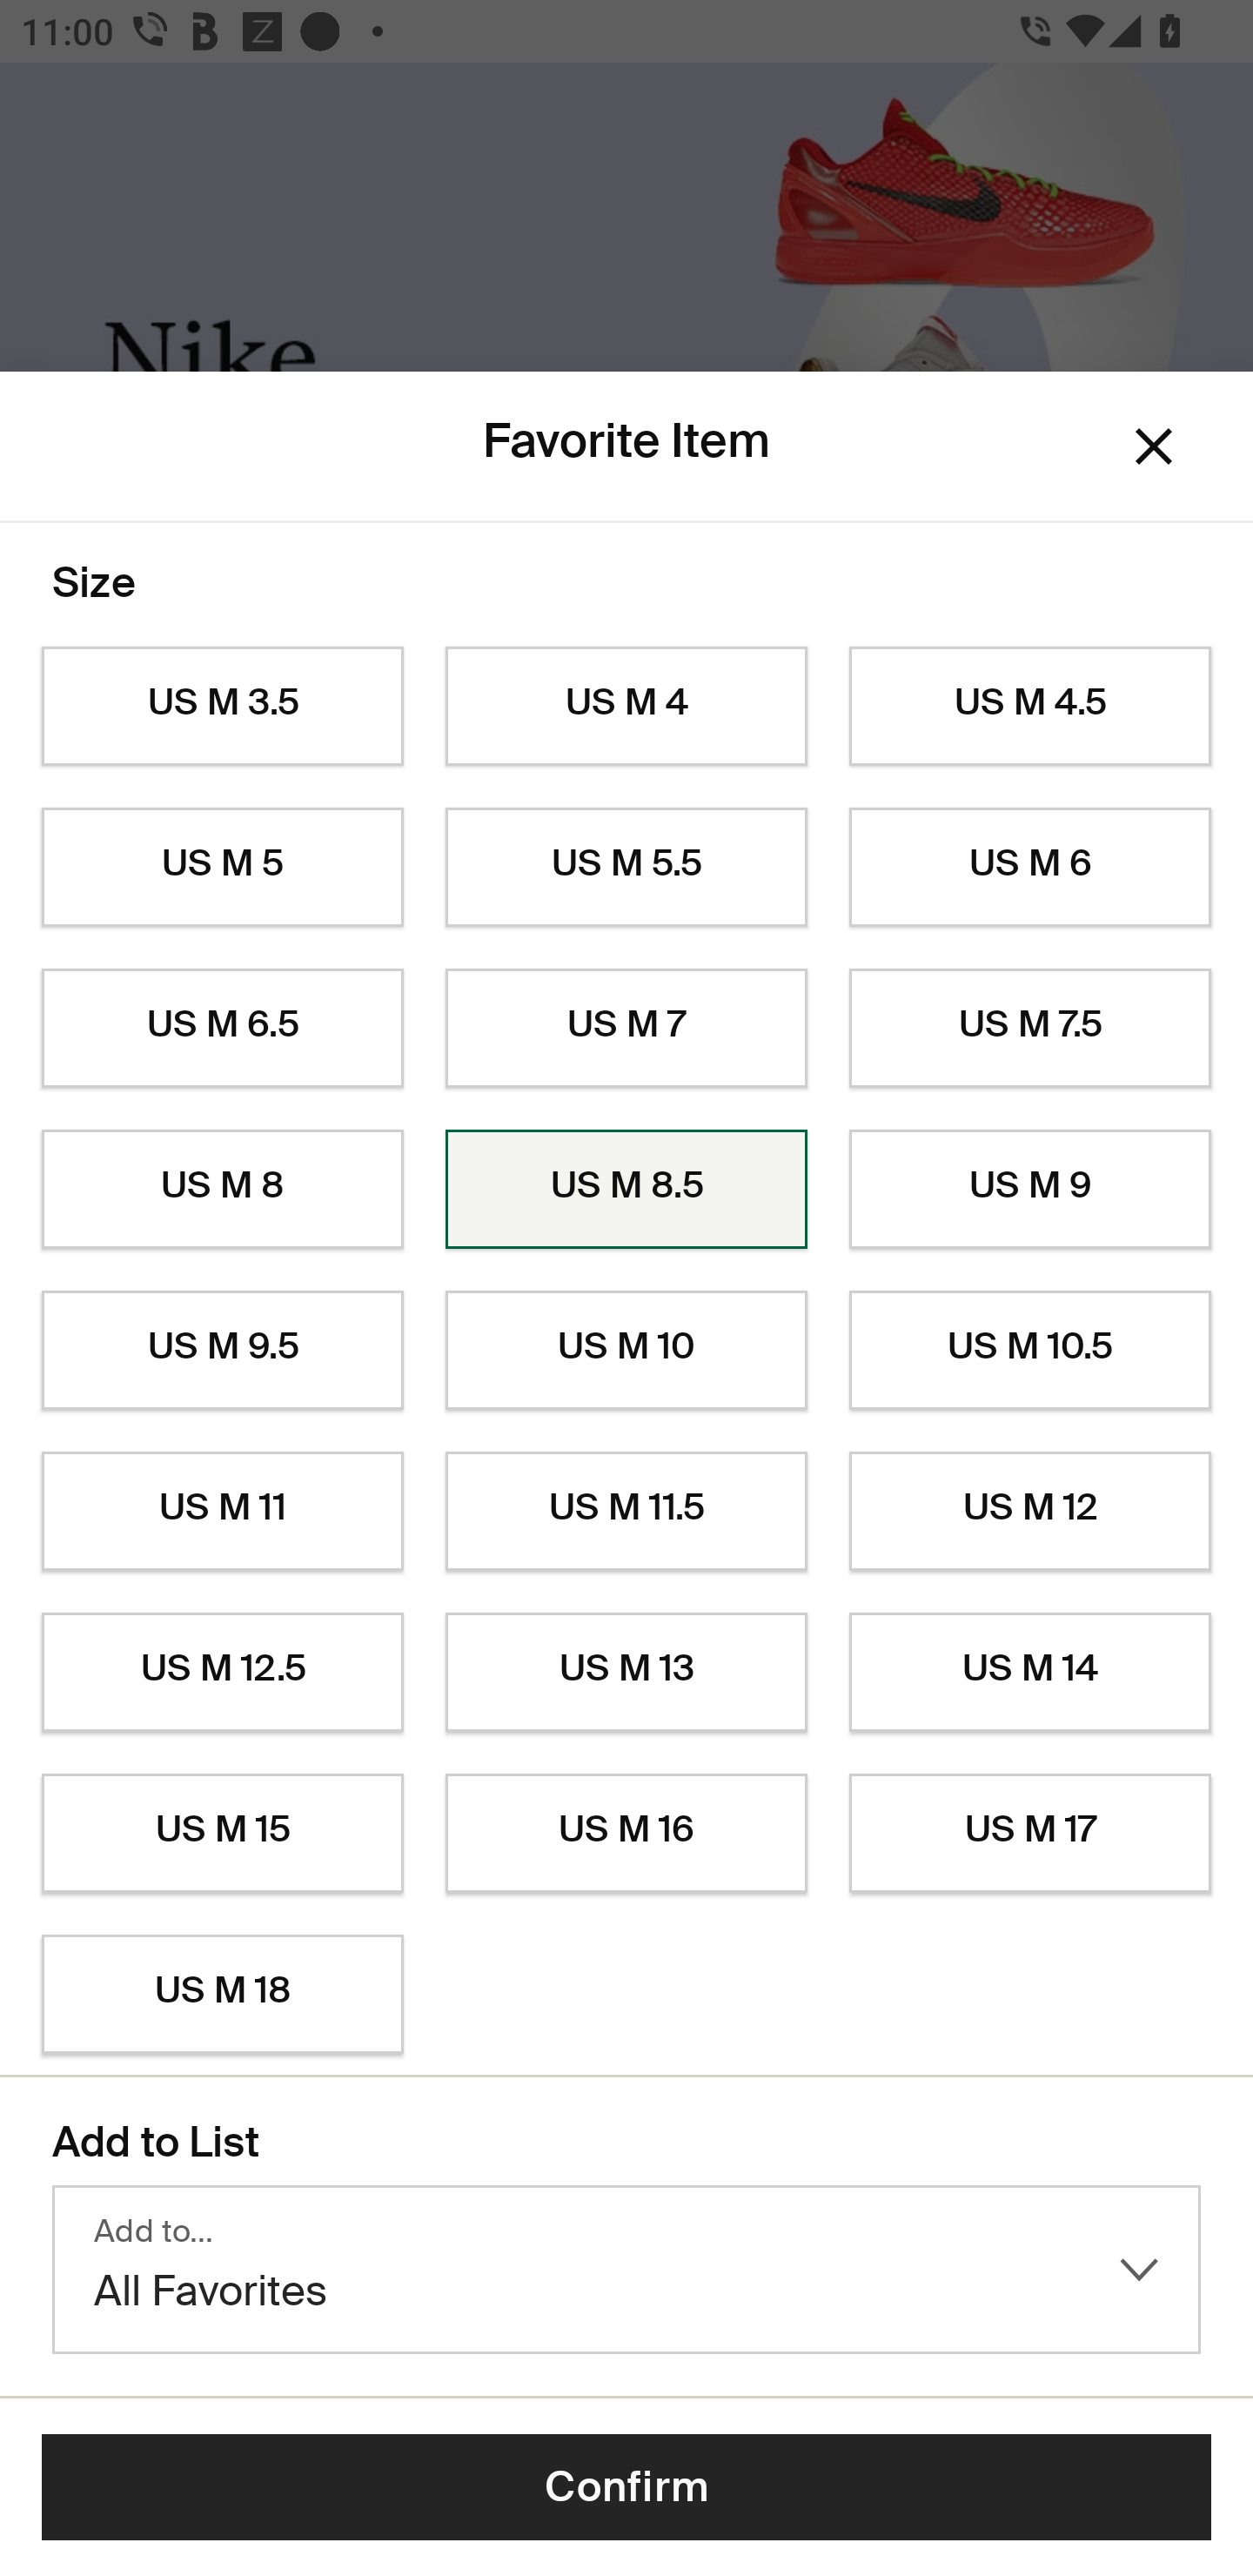 The height and width of the screenshot is (2576, 1253). I want to click on US M 5.5, so click(626, 867).